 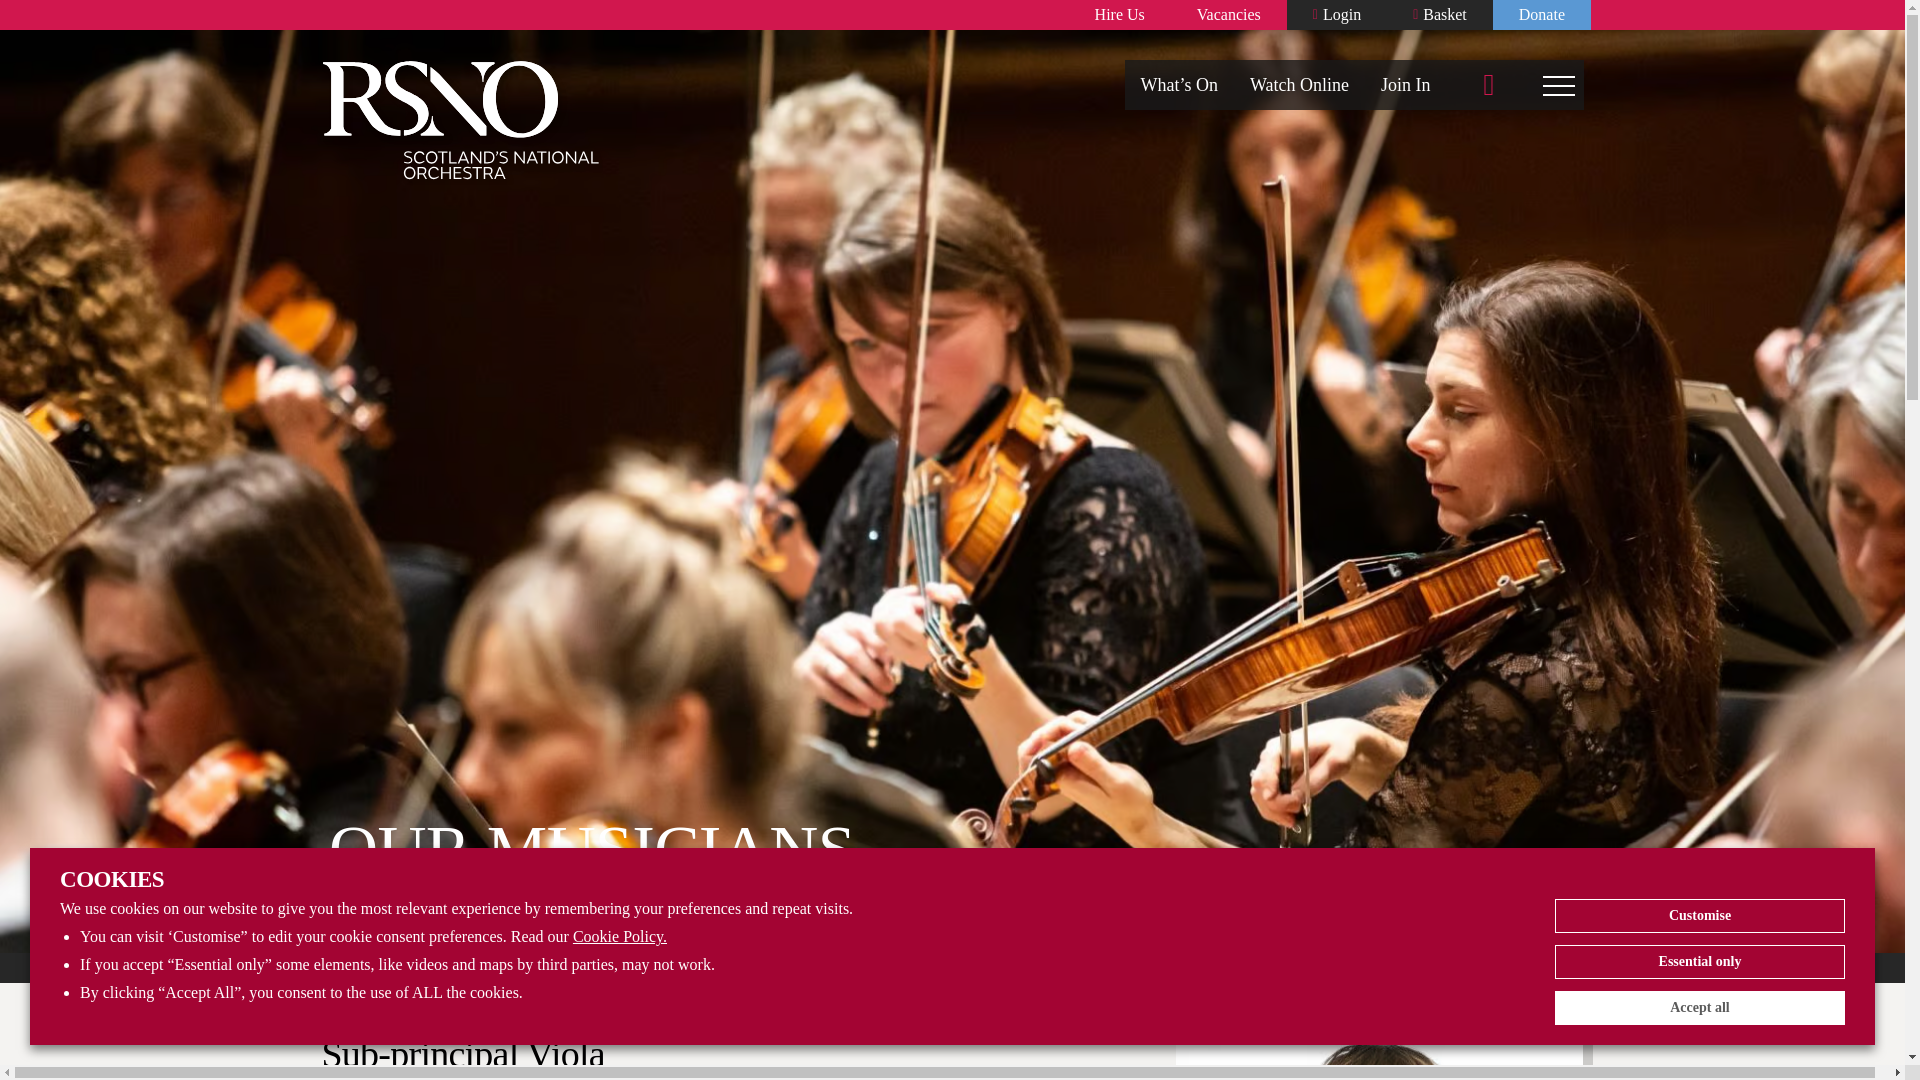 What do you see at coordinates (1120, 15) in the screenshot?
I see `Hire Us` at bounding box center [1120, 15].